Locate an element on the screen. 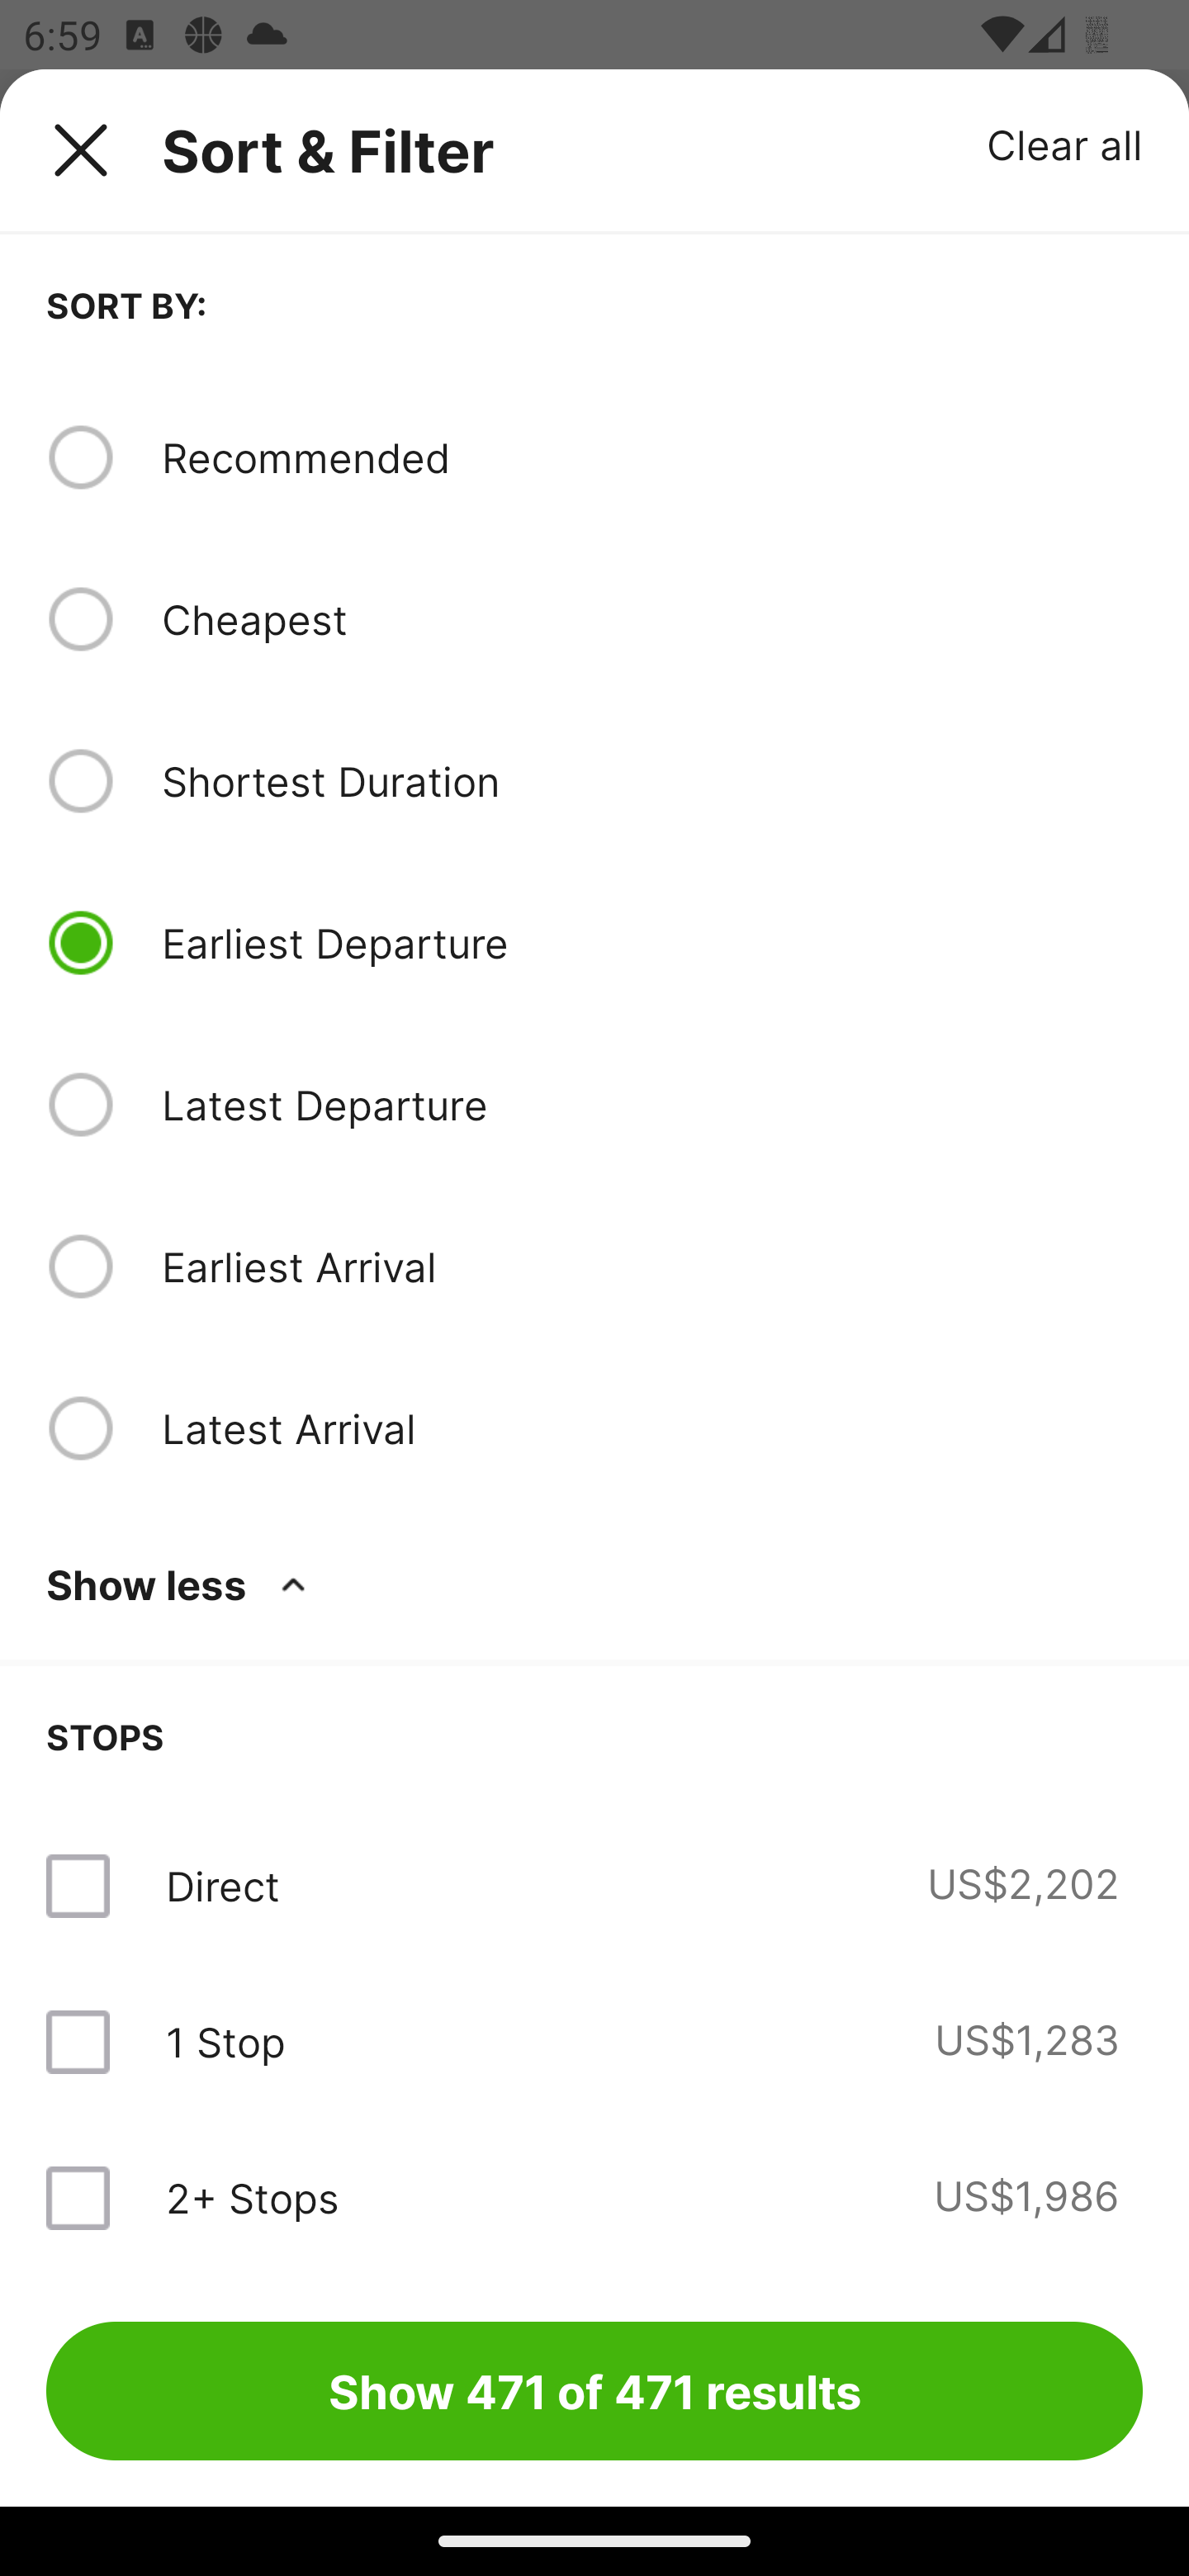 The width and height of the screenshot is (1189, 2576). 1 Stop US$1,283 is located at coordinates (594, 2041).